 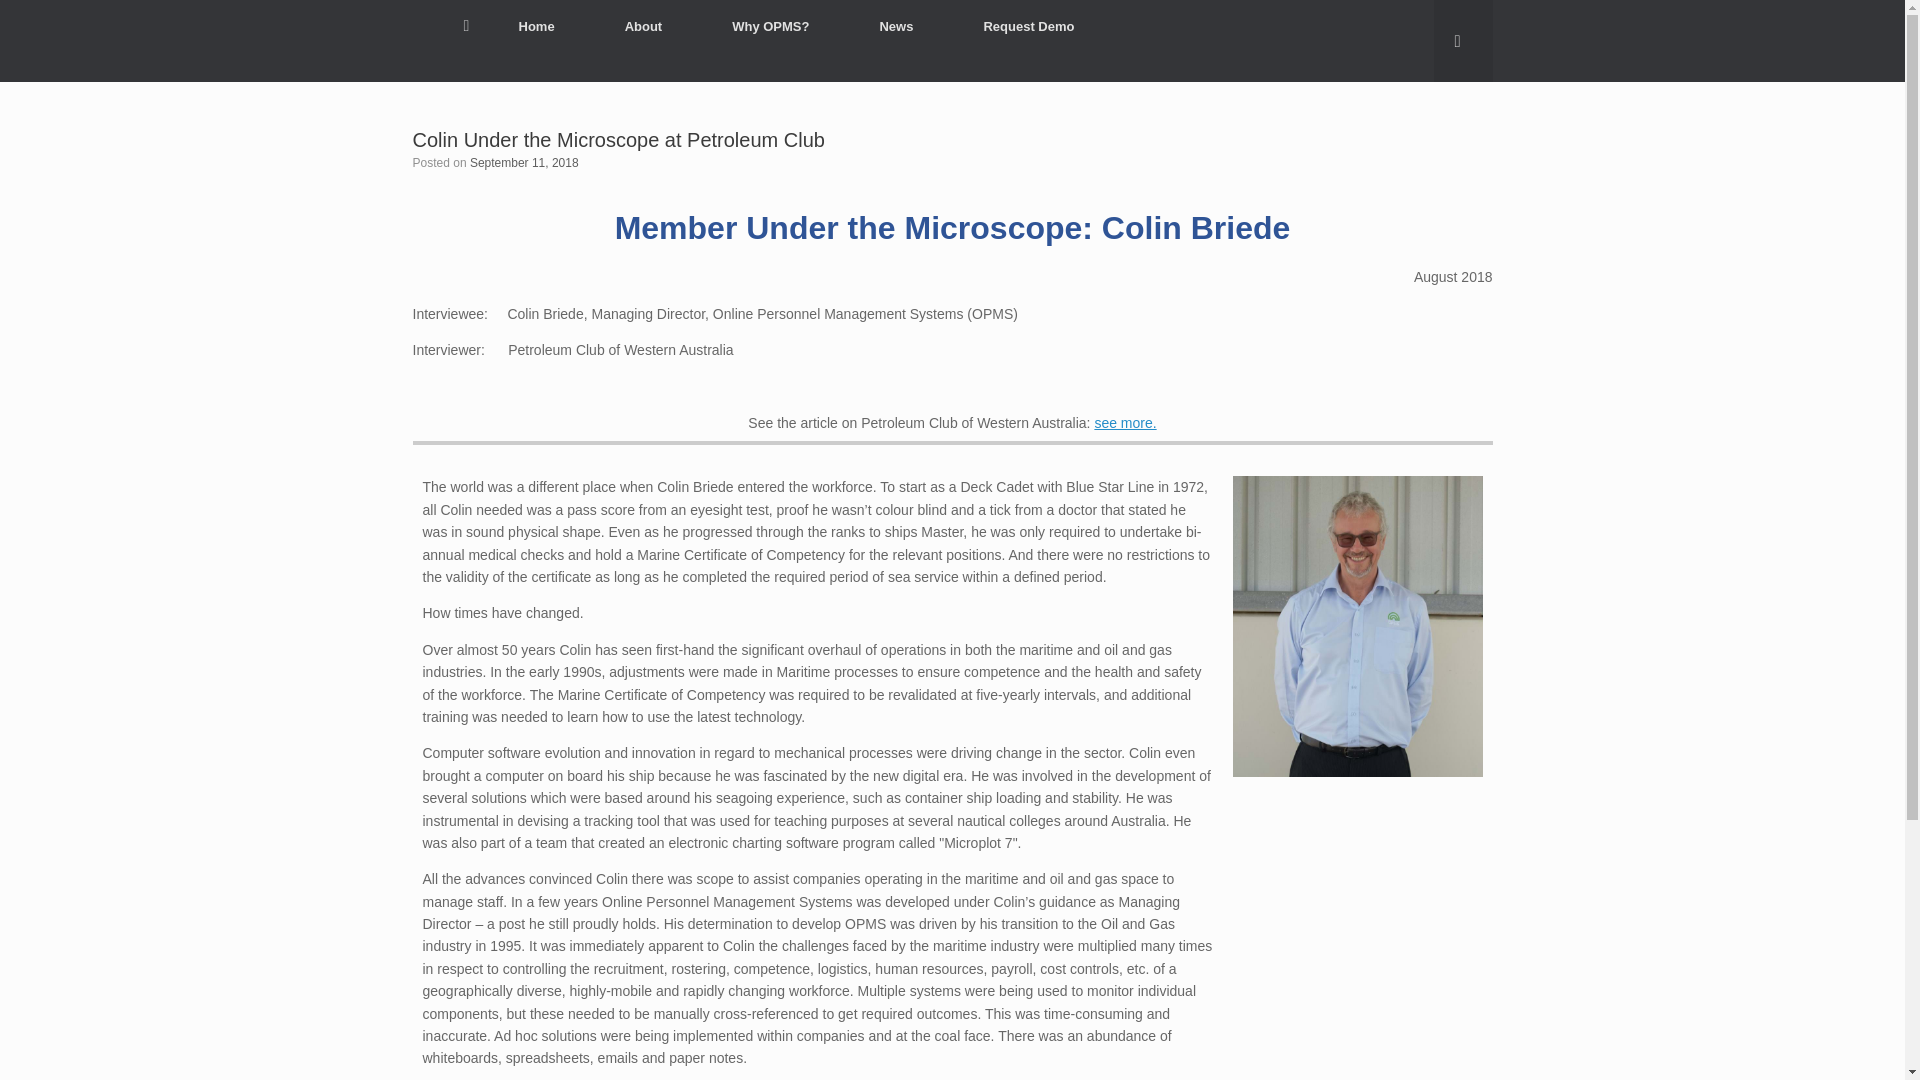 What do you see at coordinates (524, 162) in the screenshot?
I see `September 11, 2018` at bounding box center [524, 162].